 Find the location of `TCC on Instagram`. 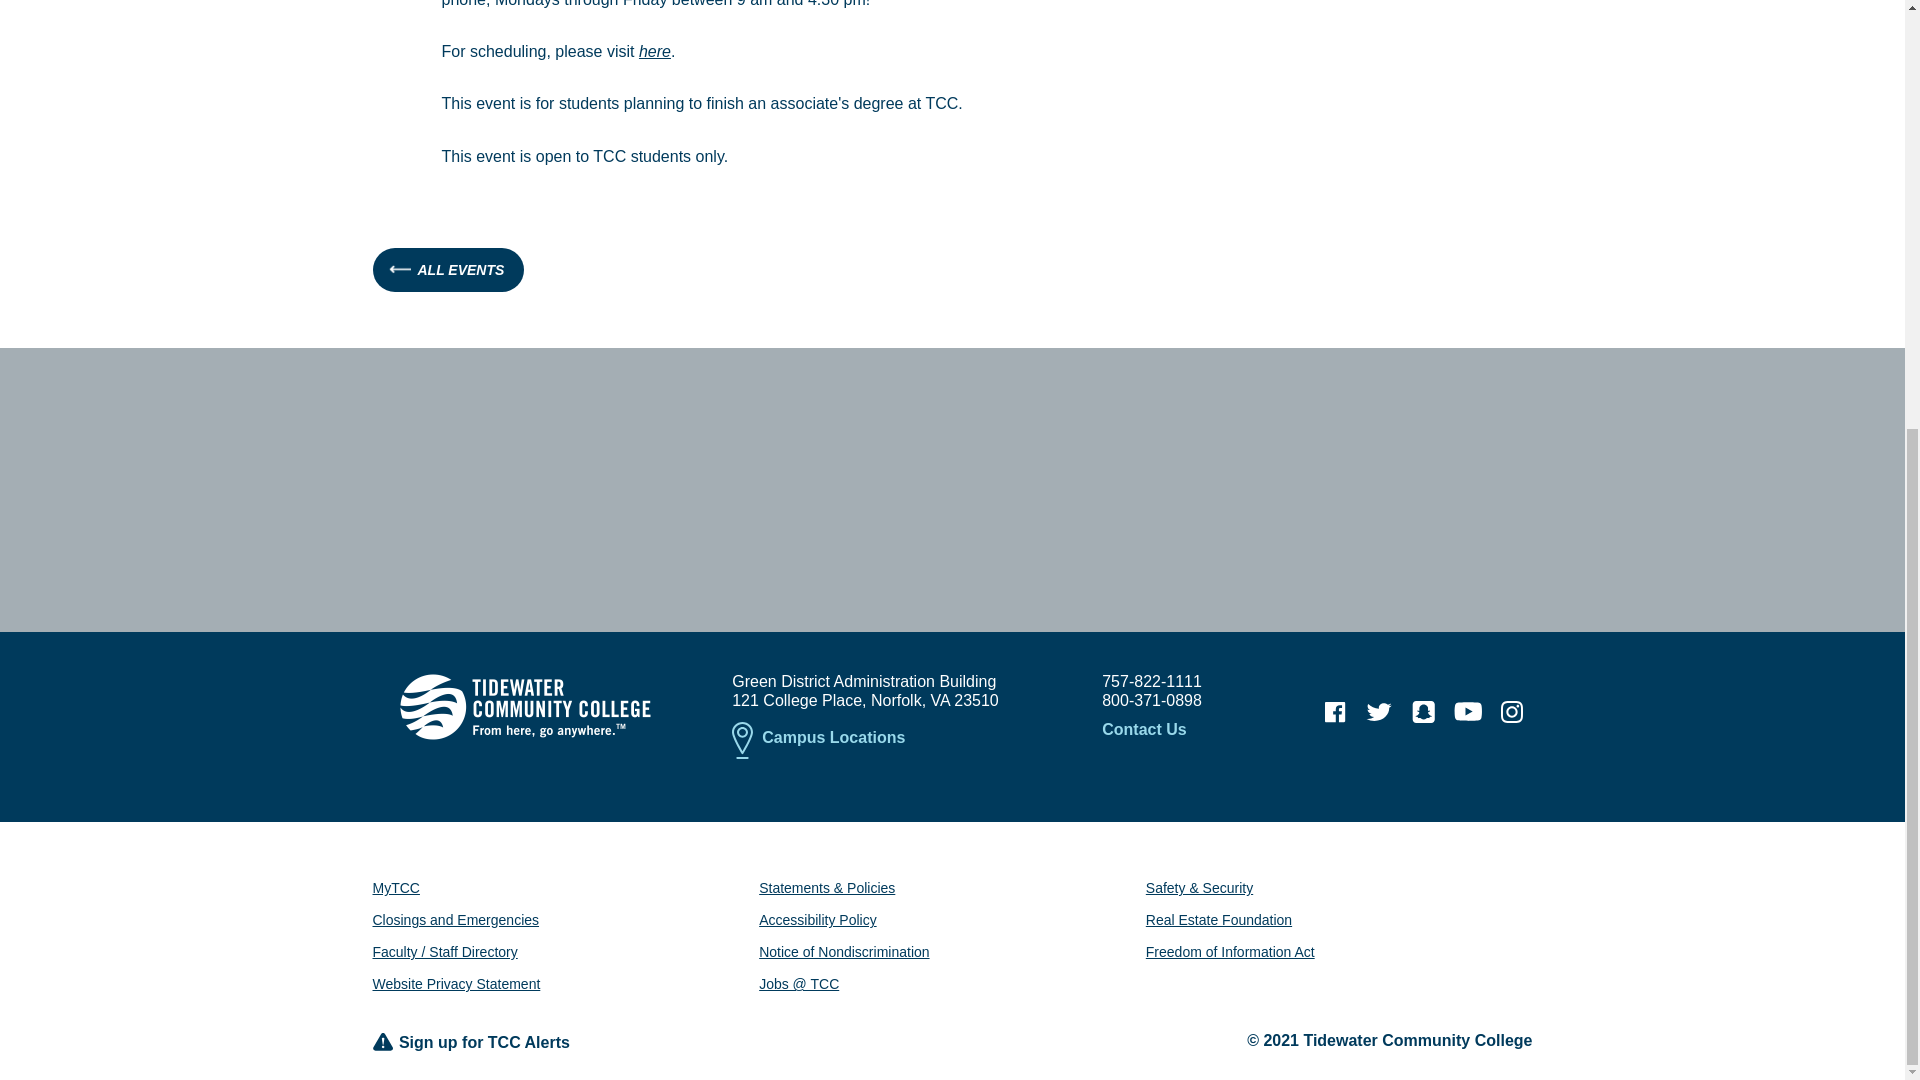

TCC on Instagram is located at coordinates (1512, 712).